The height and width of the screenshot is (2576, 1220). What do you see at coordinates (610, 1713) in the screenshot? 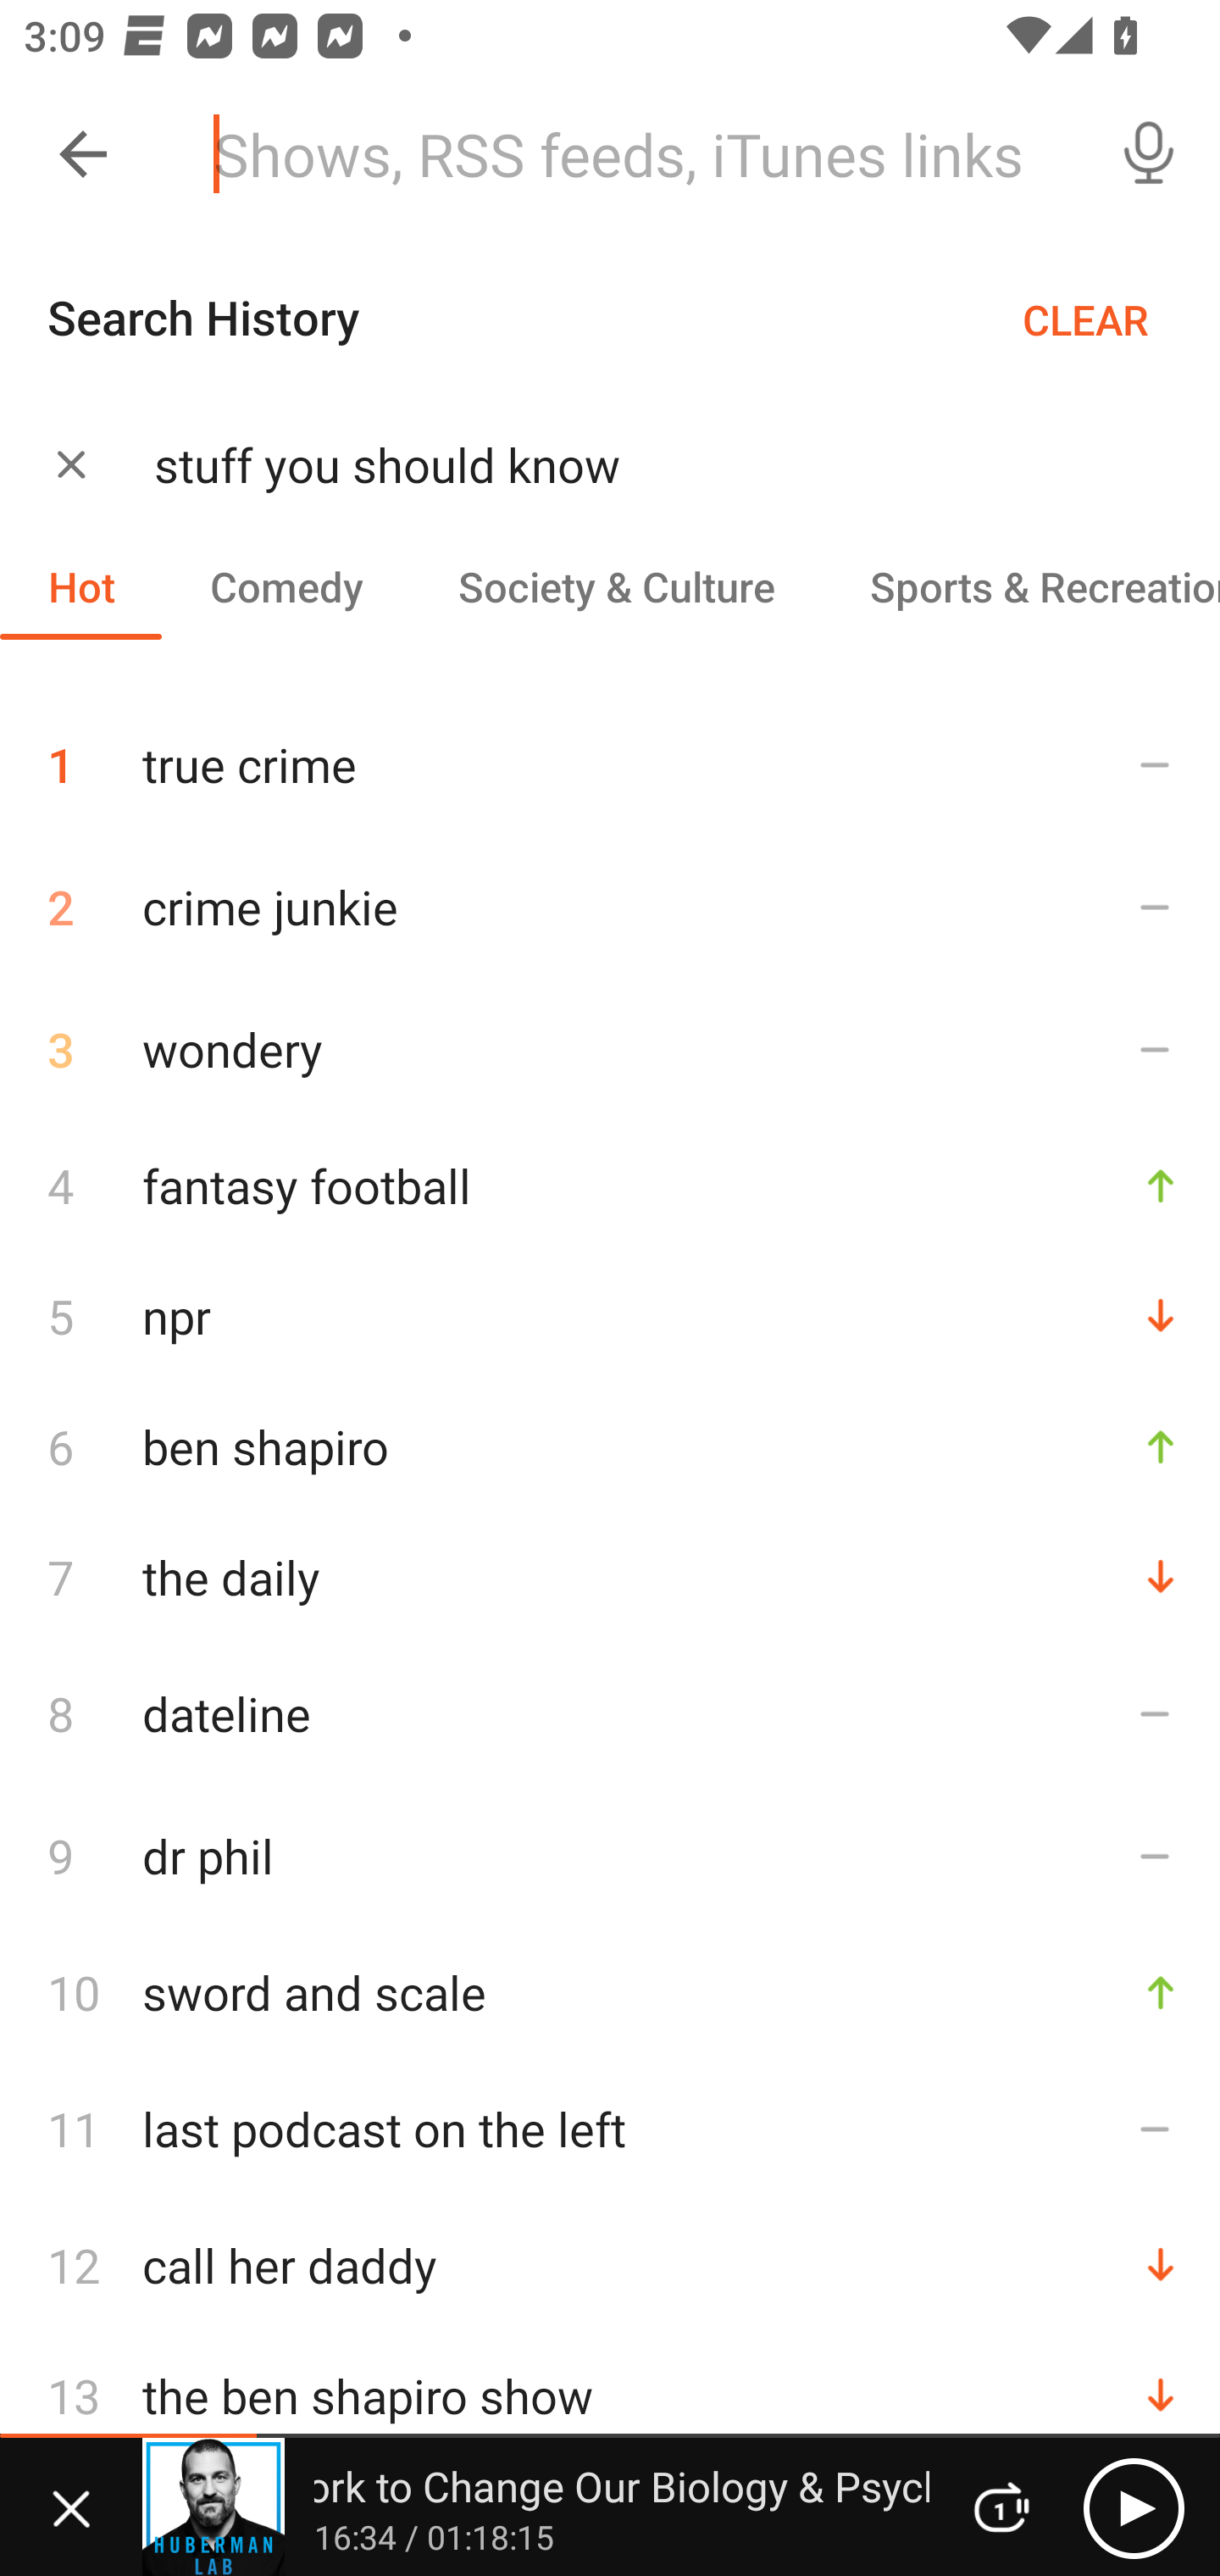
I see `8 dateline` at bounding box center [610, 1713].